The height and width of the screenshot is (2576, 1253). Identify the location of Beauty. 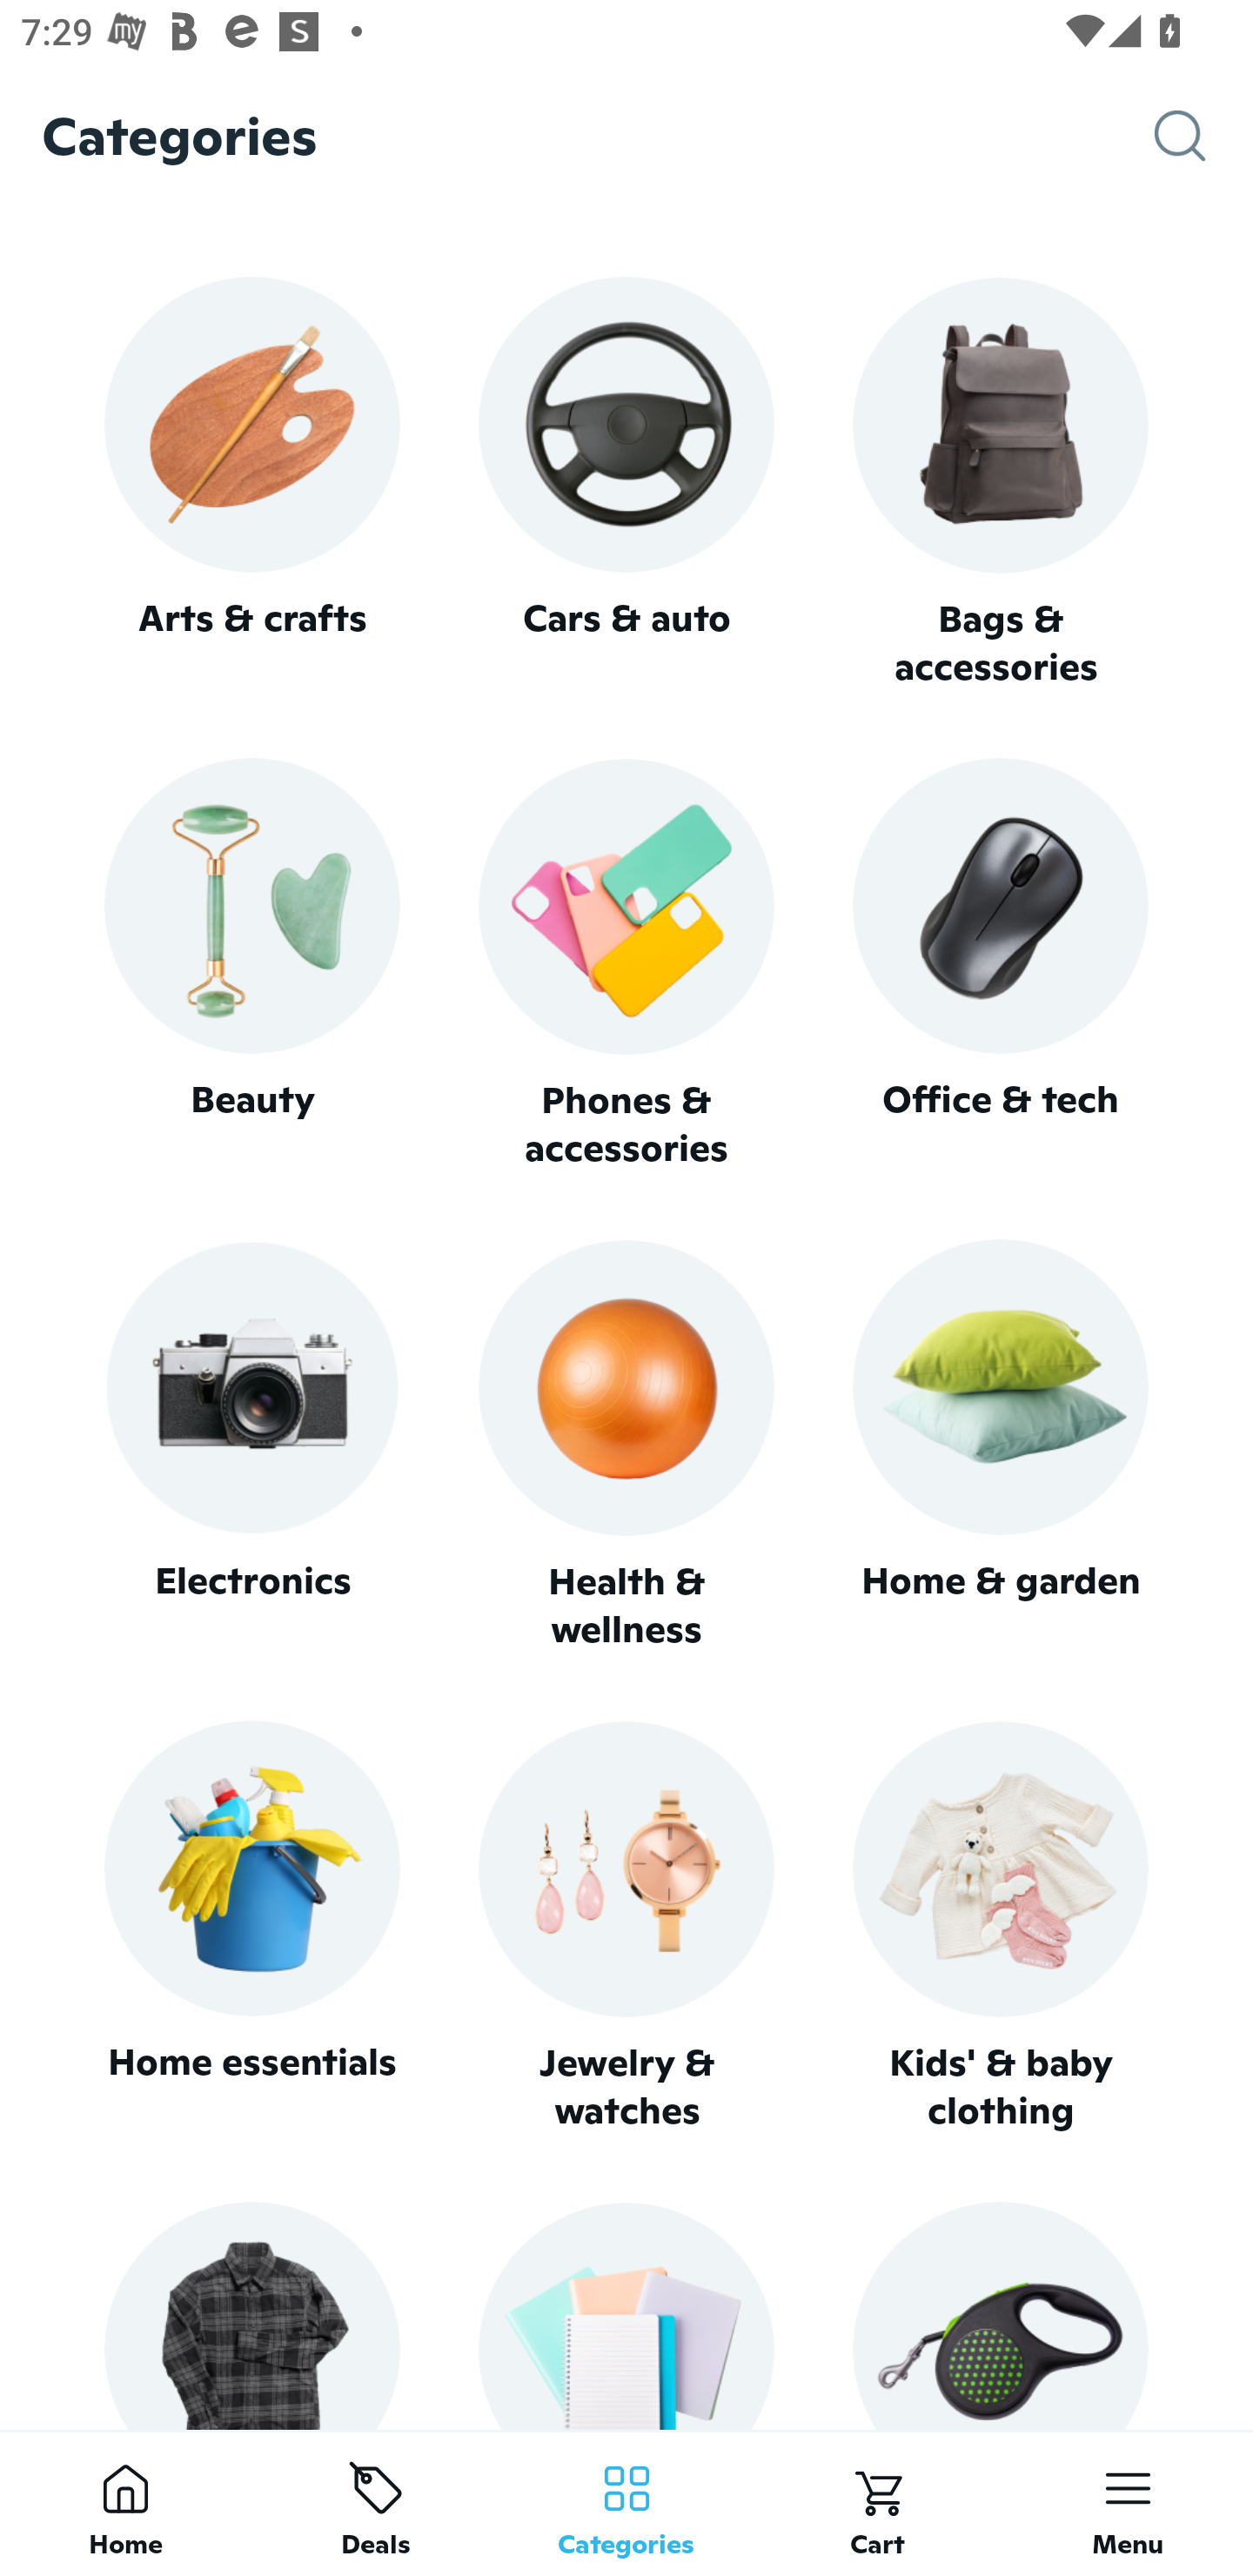
(251, 964).